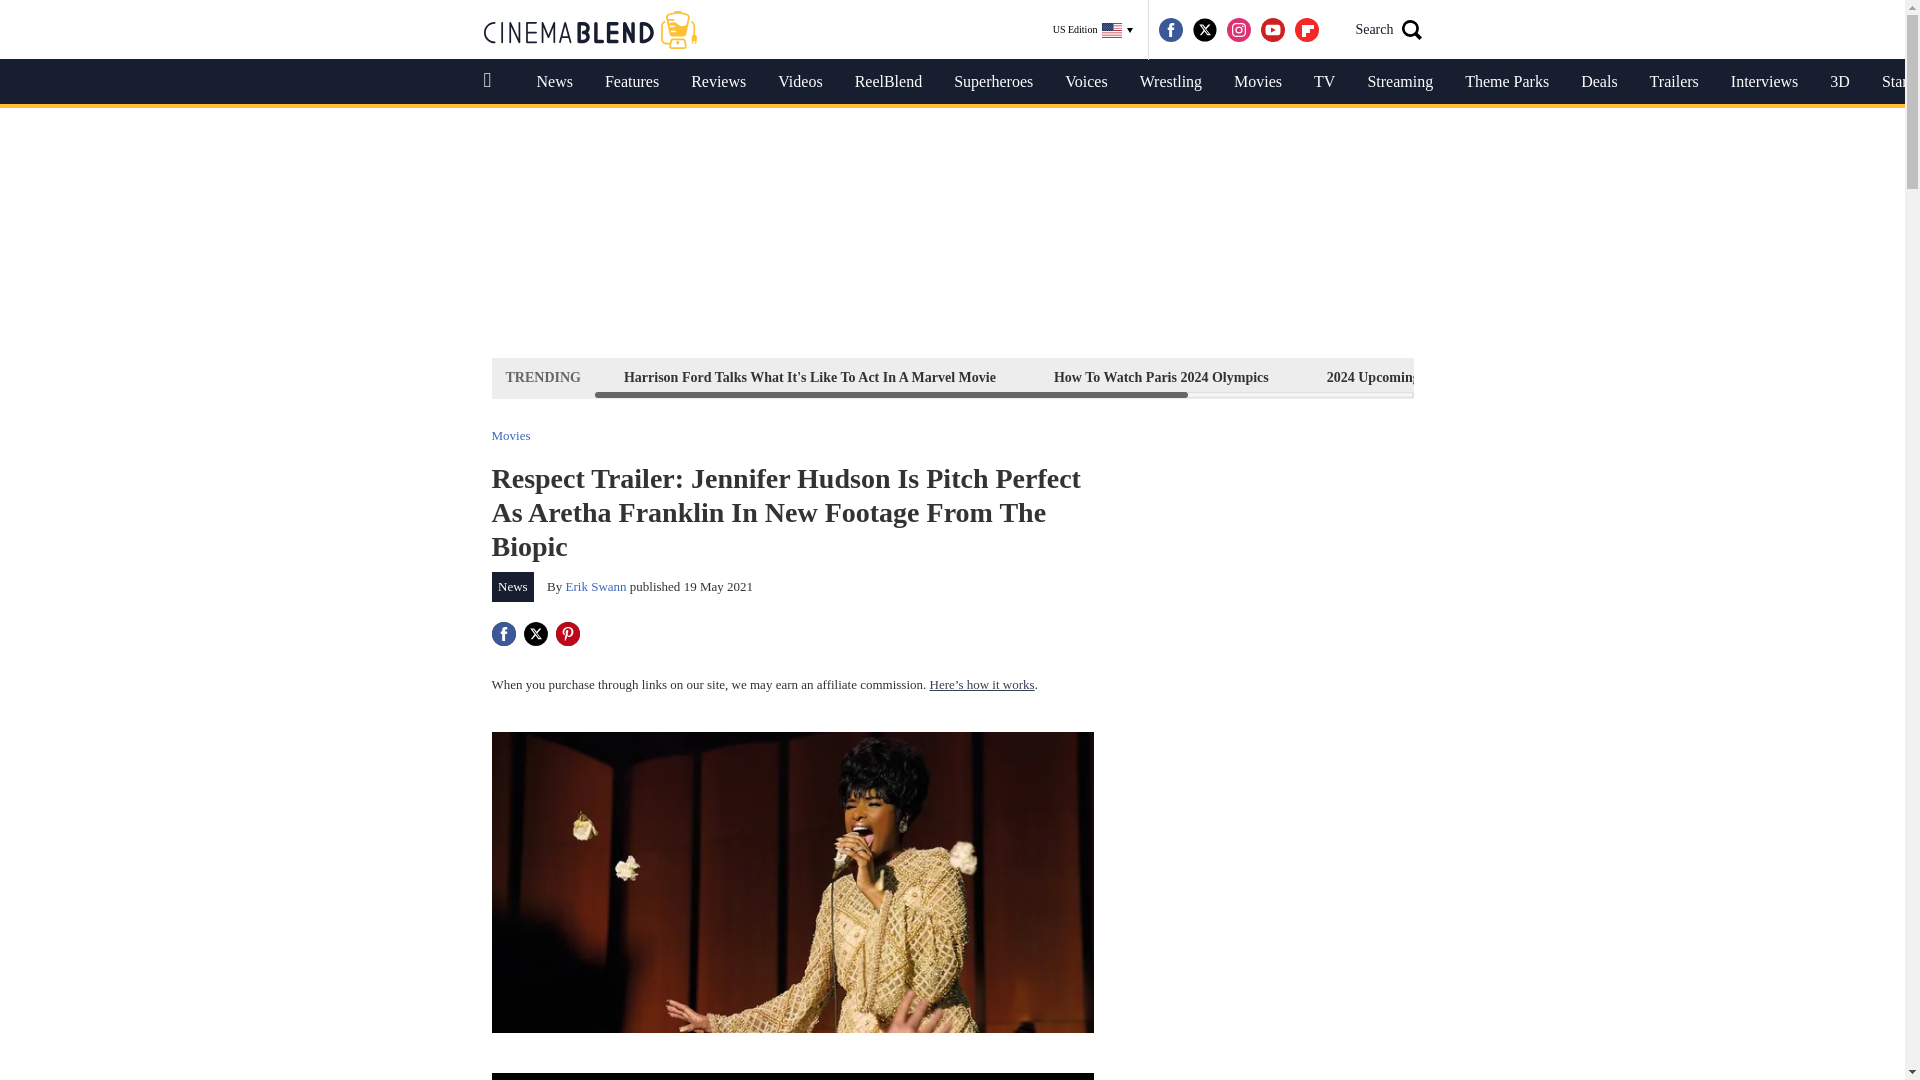  I want to click on Videos, so click(800, 82).